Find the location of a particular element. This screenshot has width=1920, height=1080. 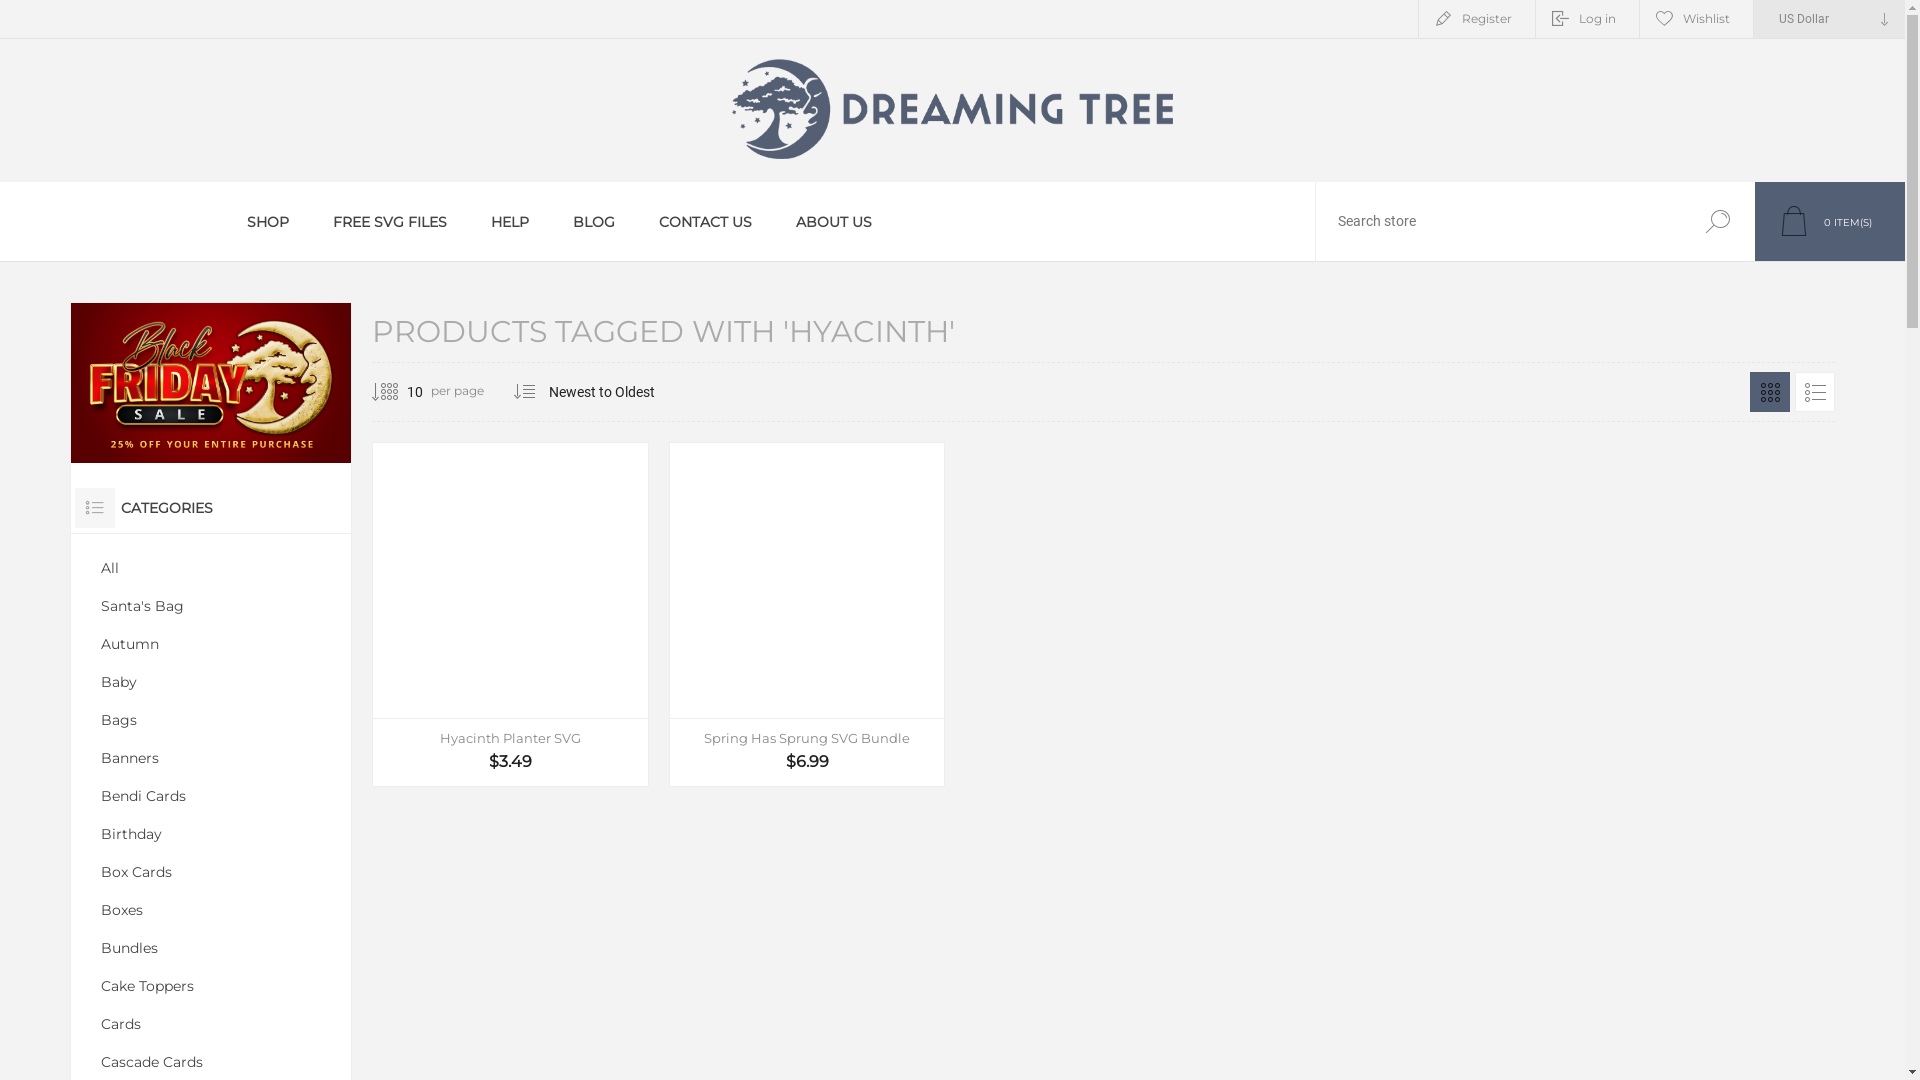

Cards is located at coordinates (211, 1024).